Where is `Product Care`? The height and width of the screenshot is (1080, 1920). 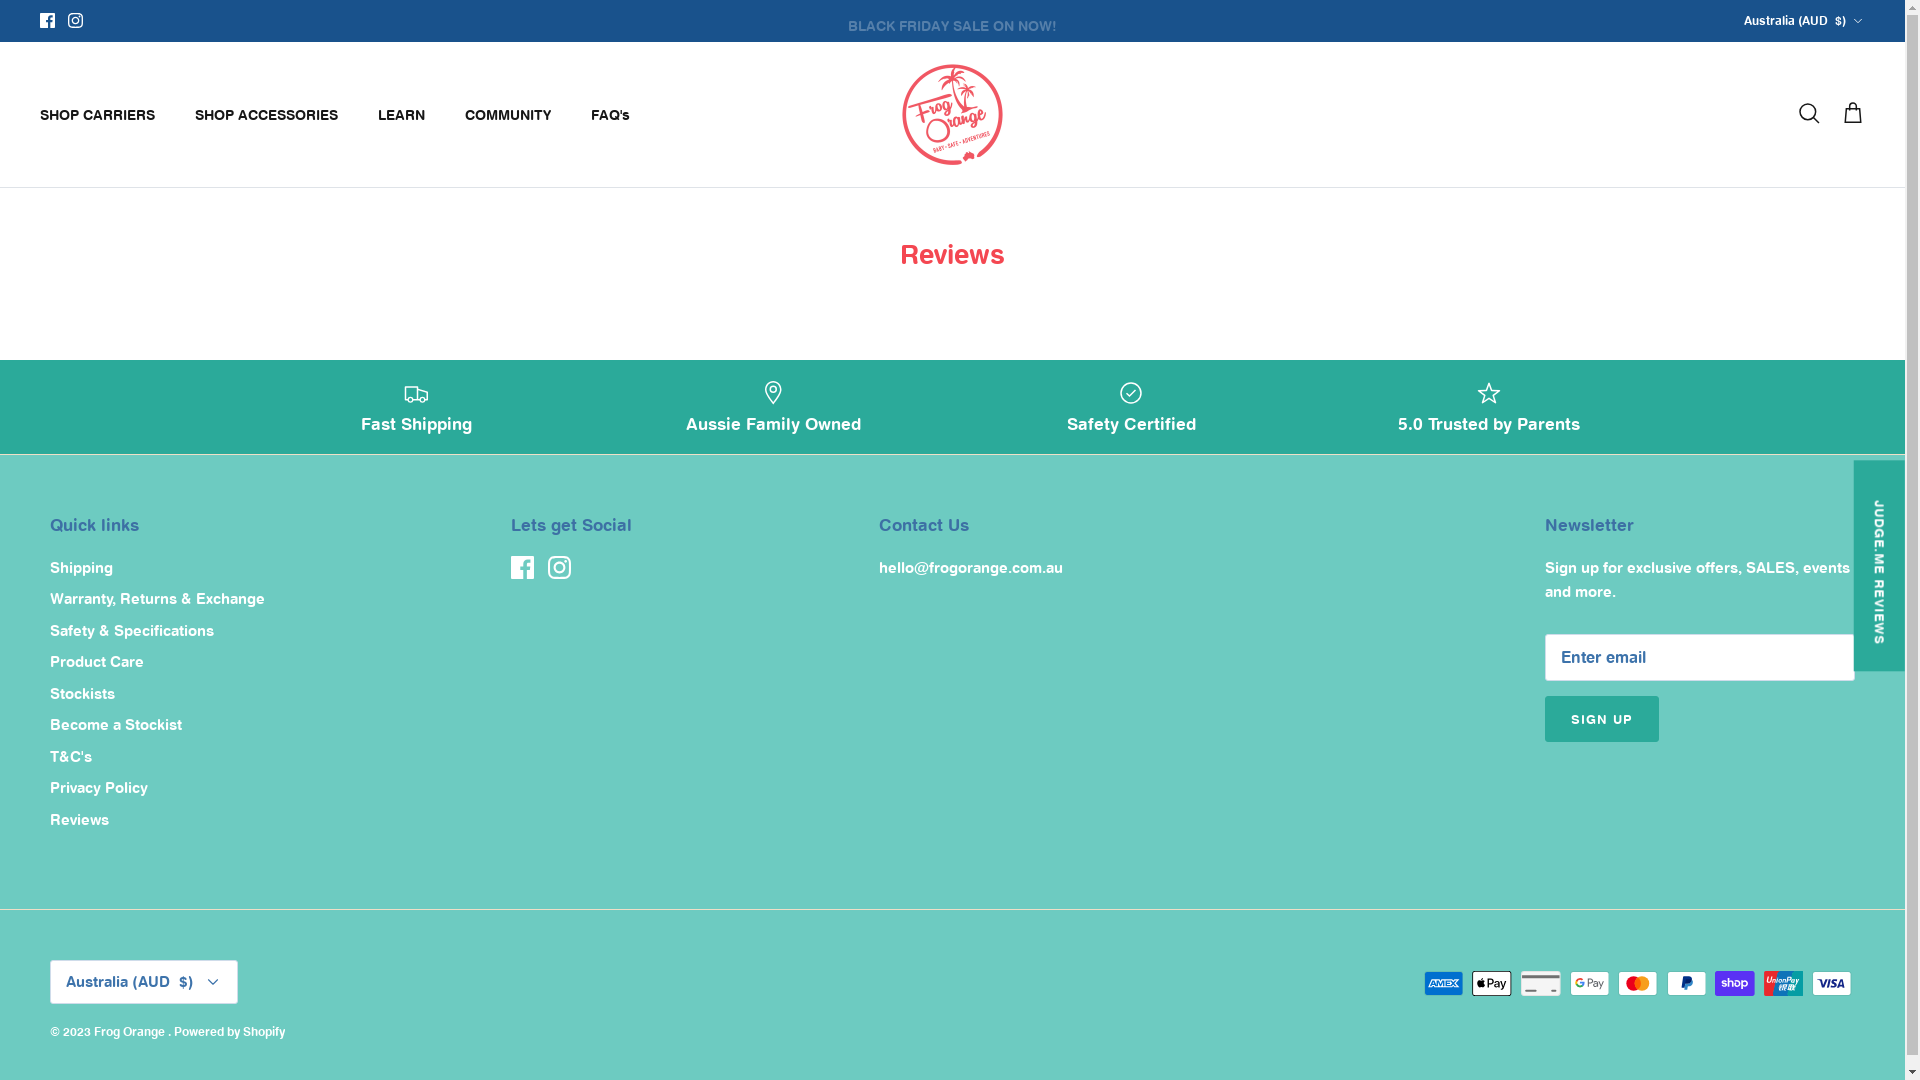
Product Care is located at coordinates (97, 662).